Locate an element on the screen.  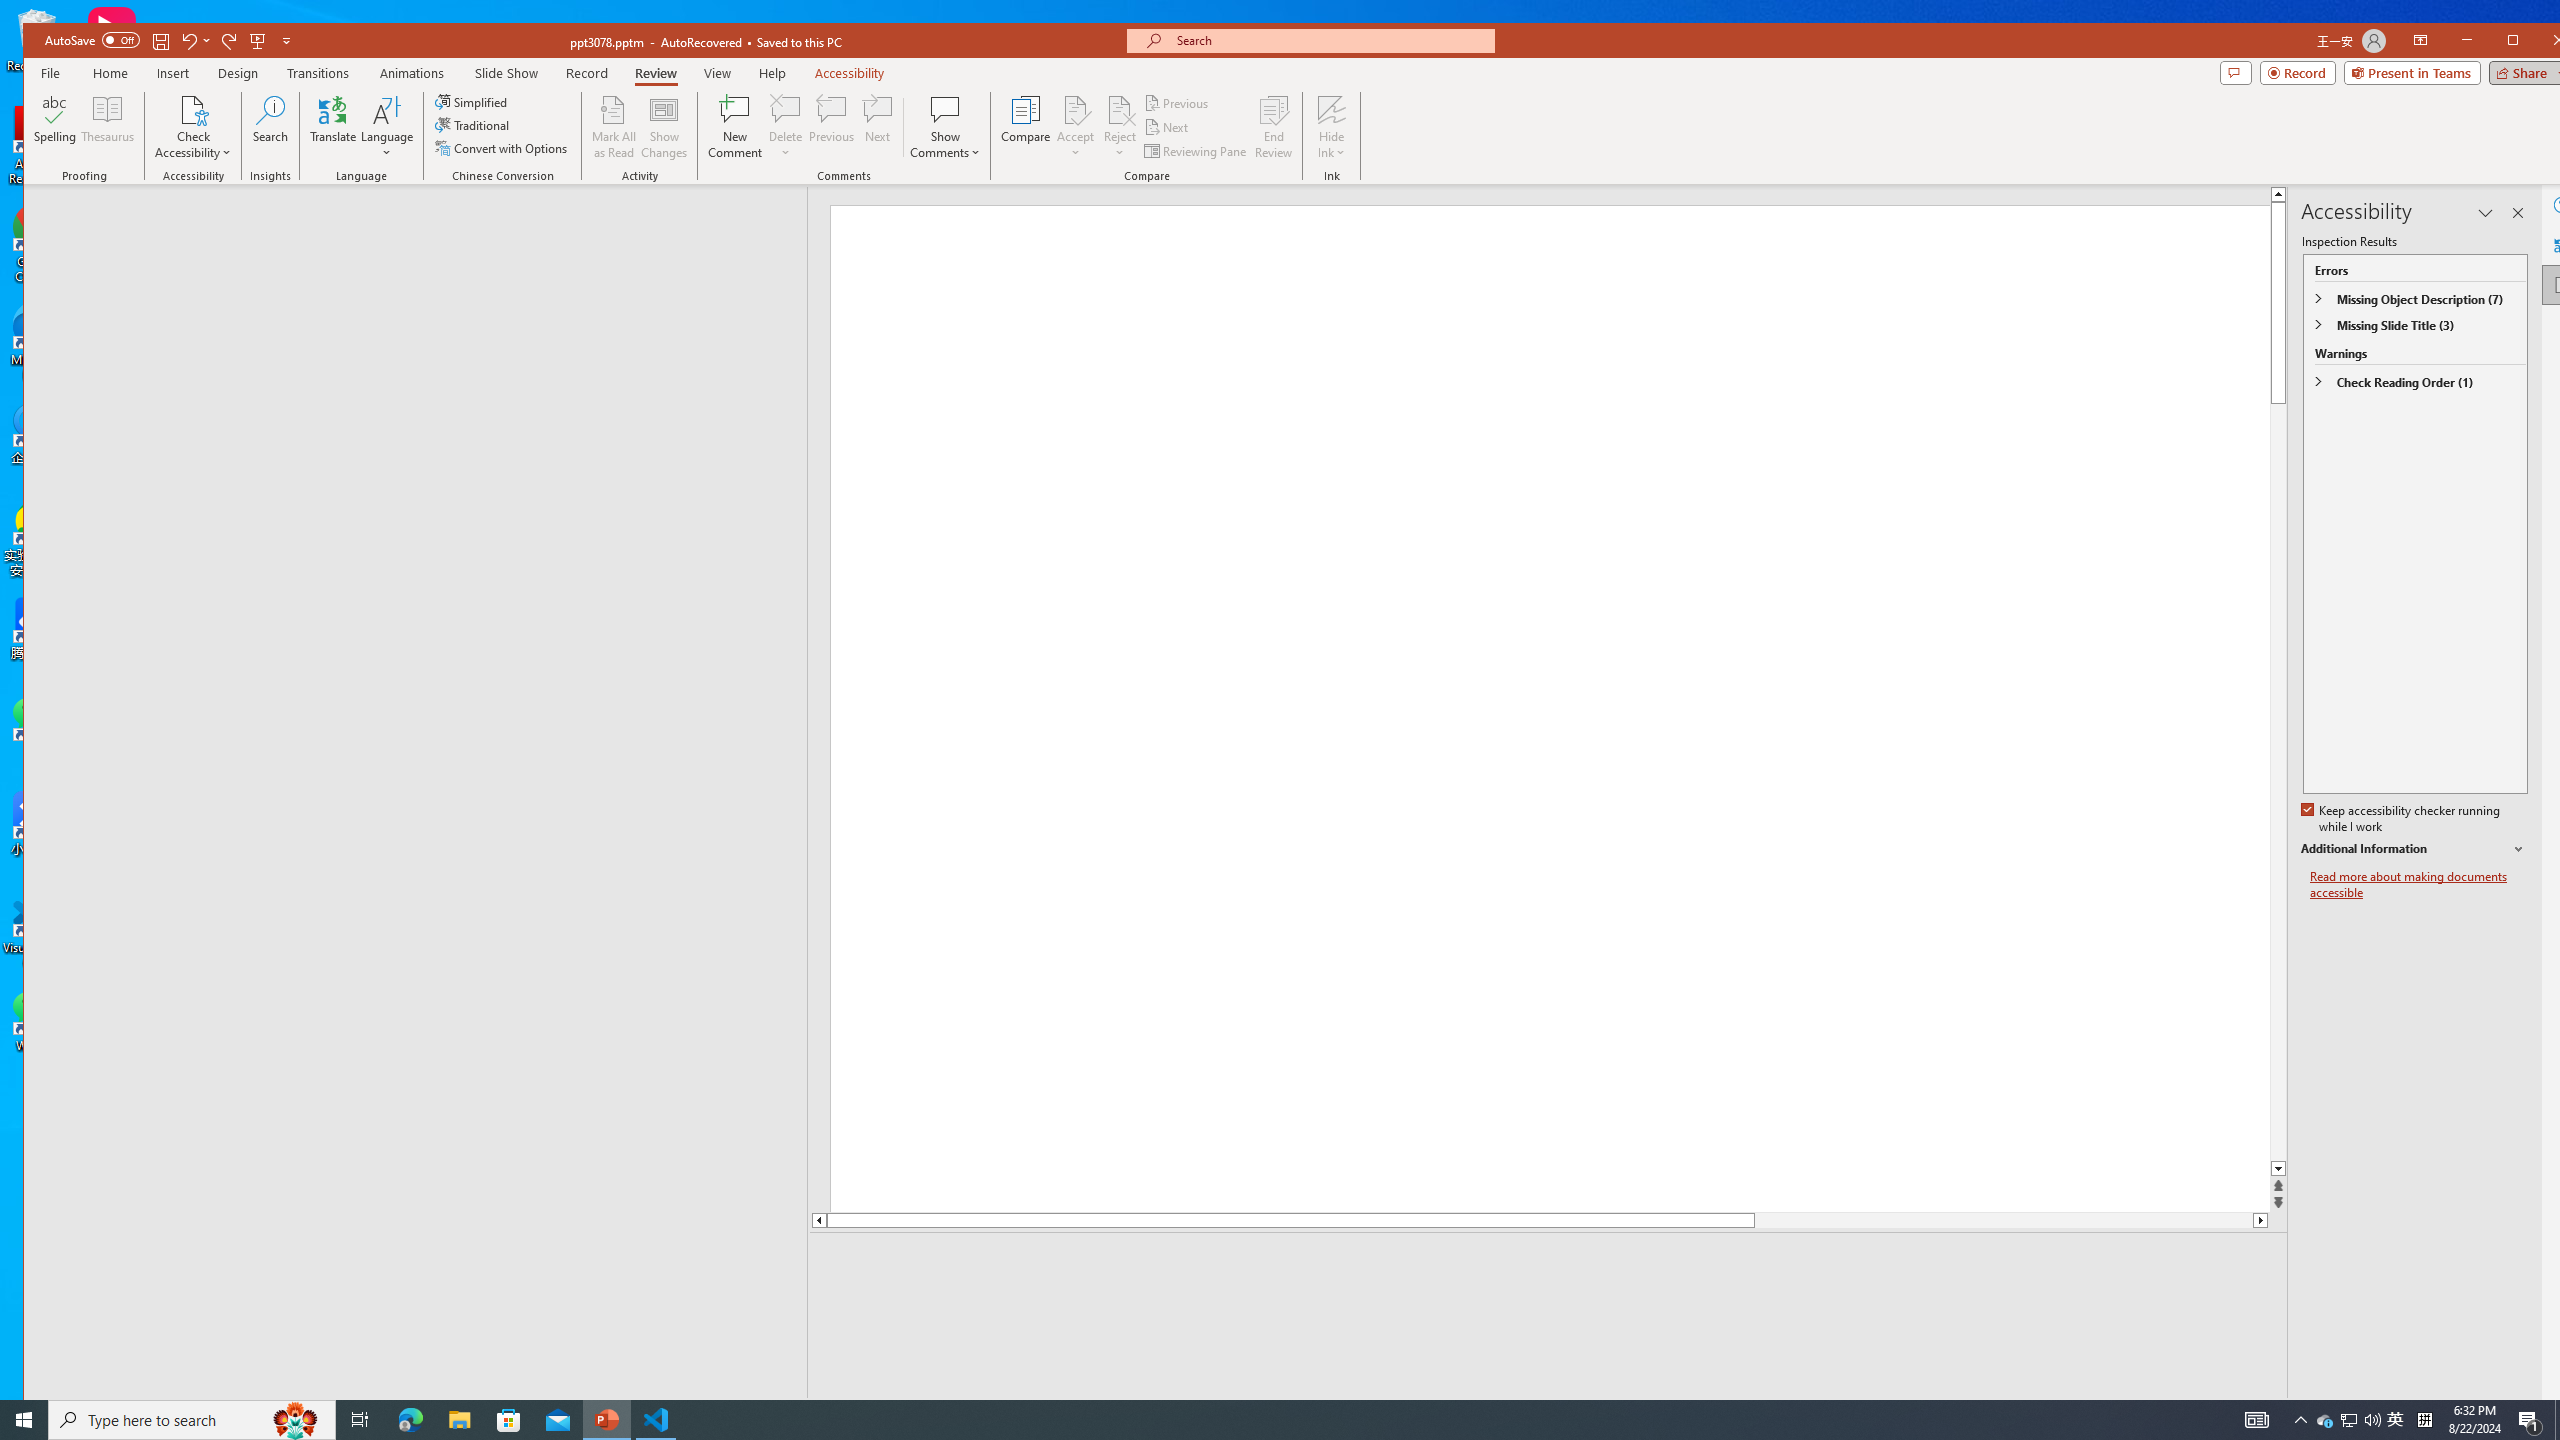
Reviewing Pane is located at coordinates (1196, 150).